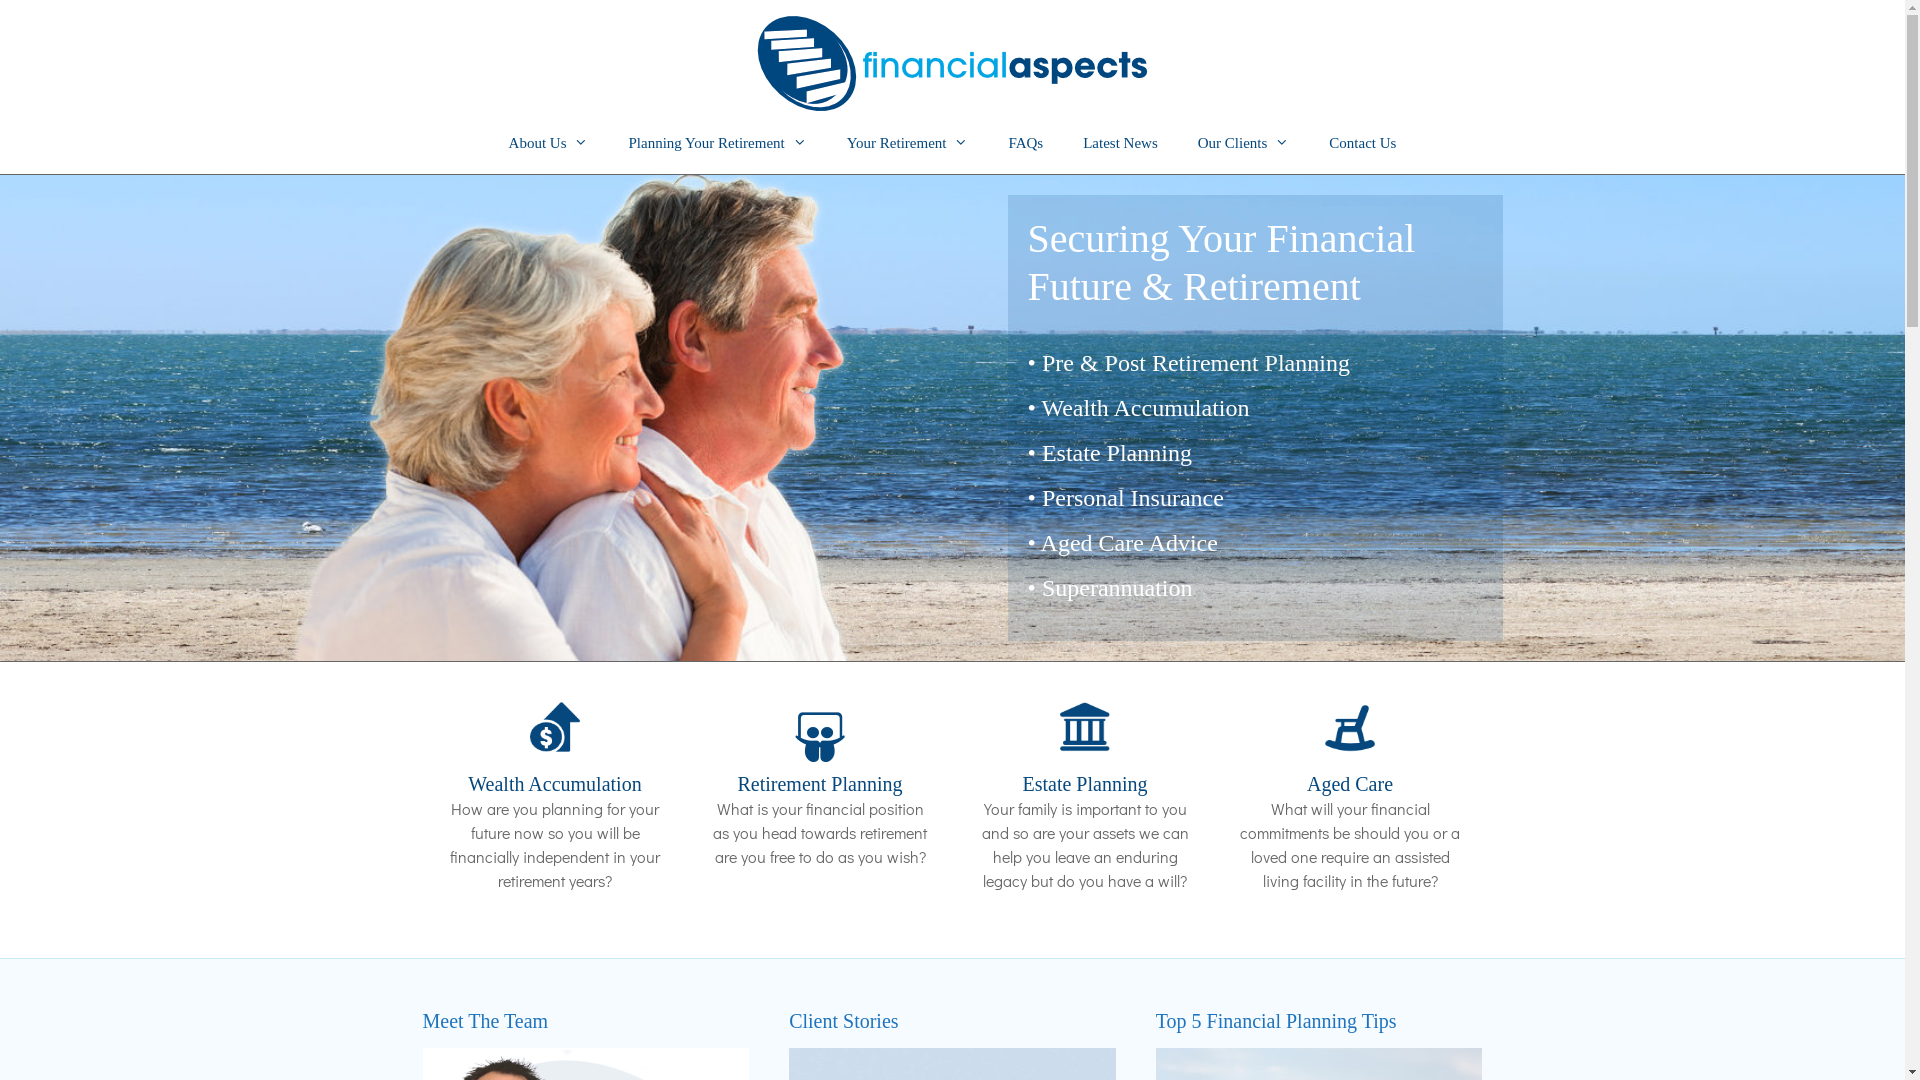 This screenshot has height=1080, width=1920. Describe the element at coordinates (1350, 784) in the screenshot. I see `Aged Care` at that location.